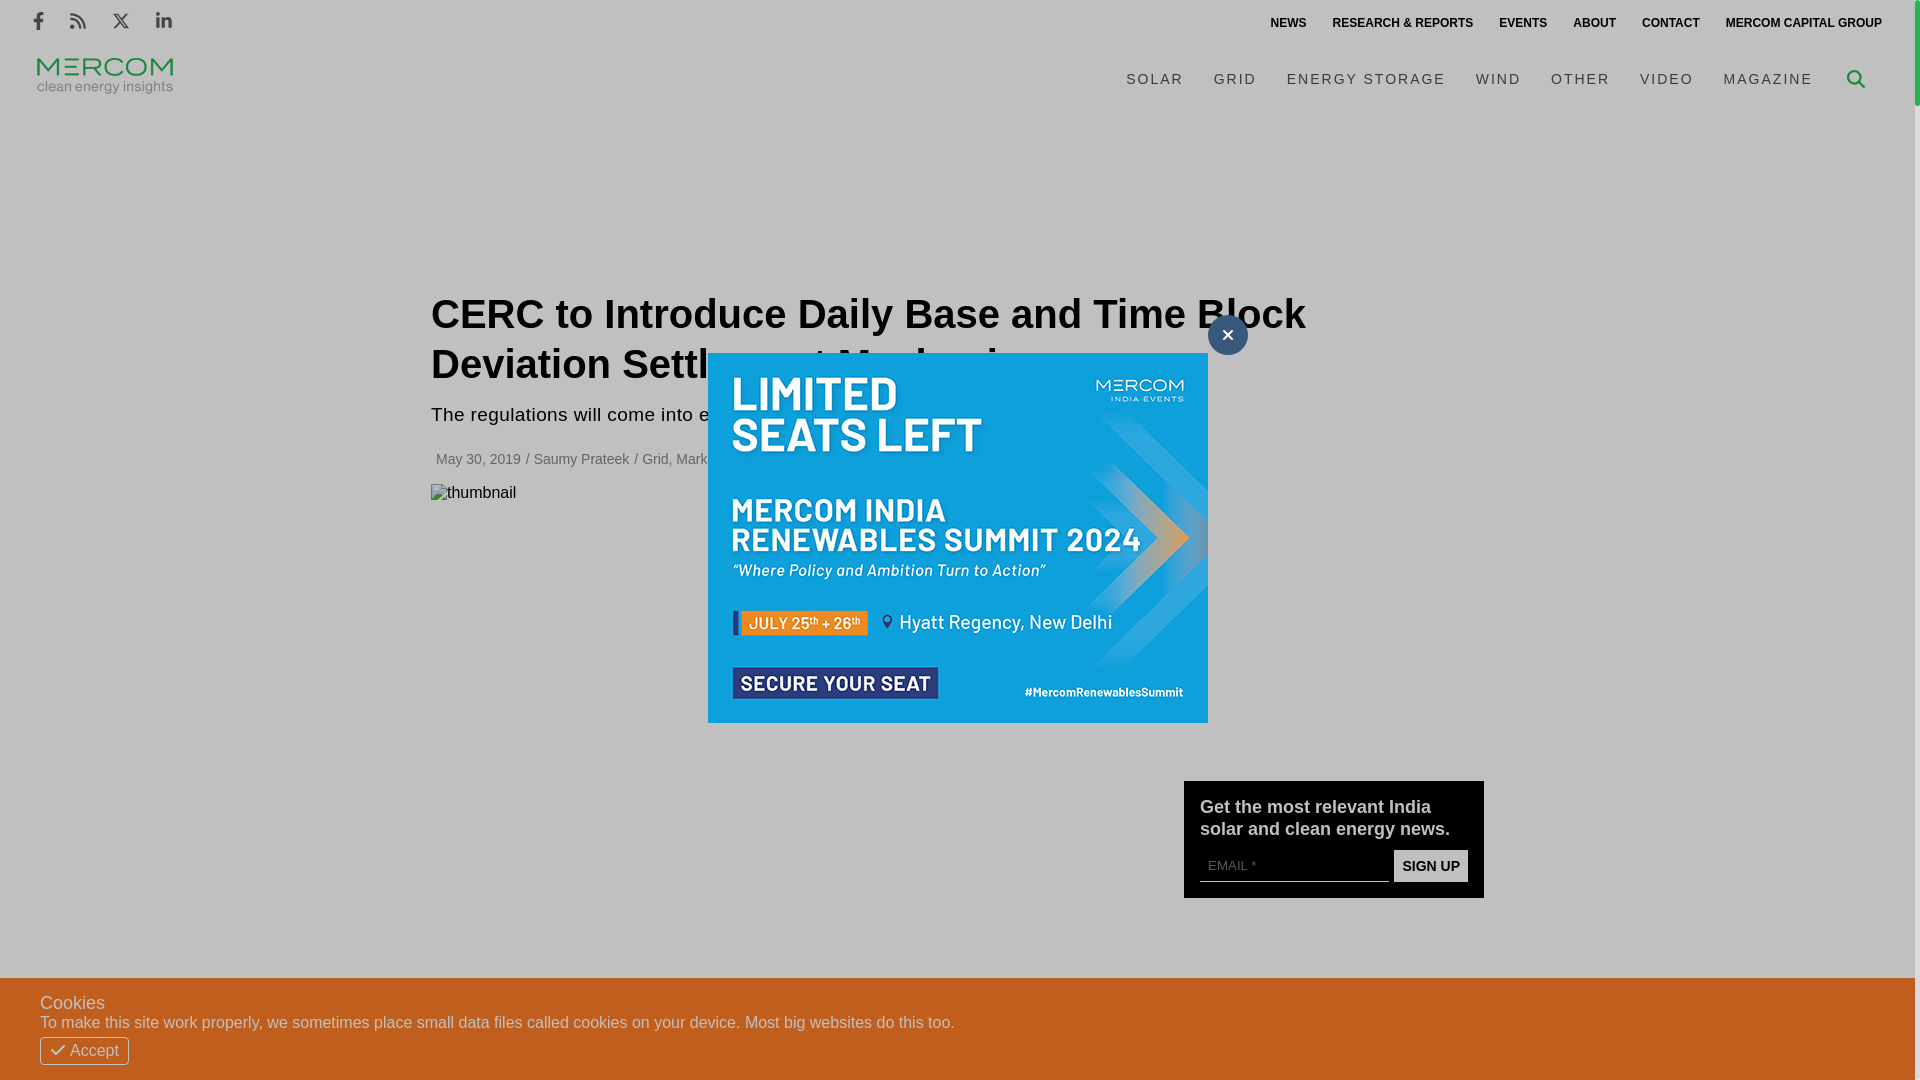 The image size is (1920, 1080). Describe the element at coordinates (1670, 23) in the screenshot. I see `CONTACT` at that location.